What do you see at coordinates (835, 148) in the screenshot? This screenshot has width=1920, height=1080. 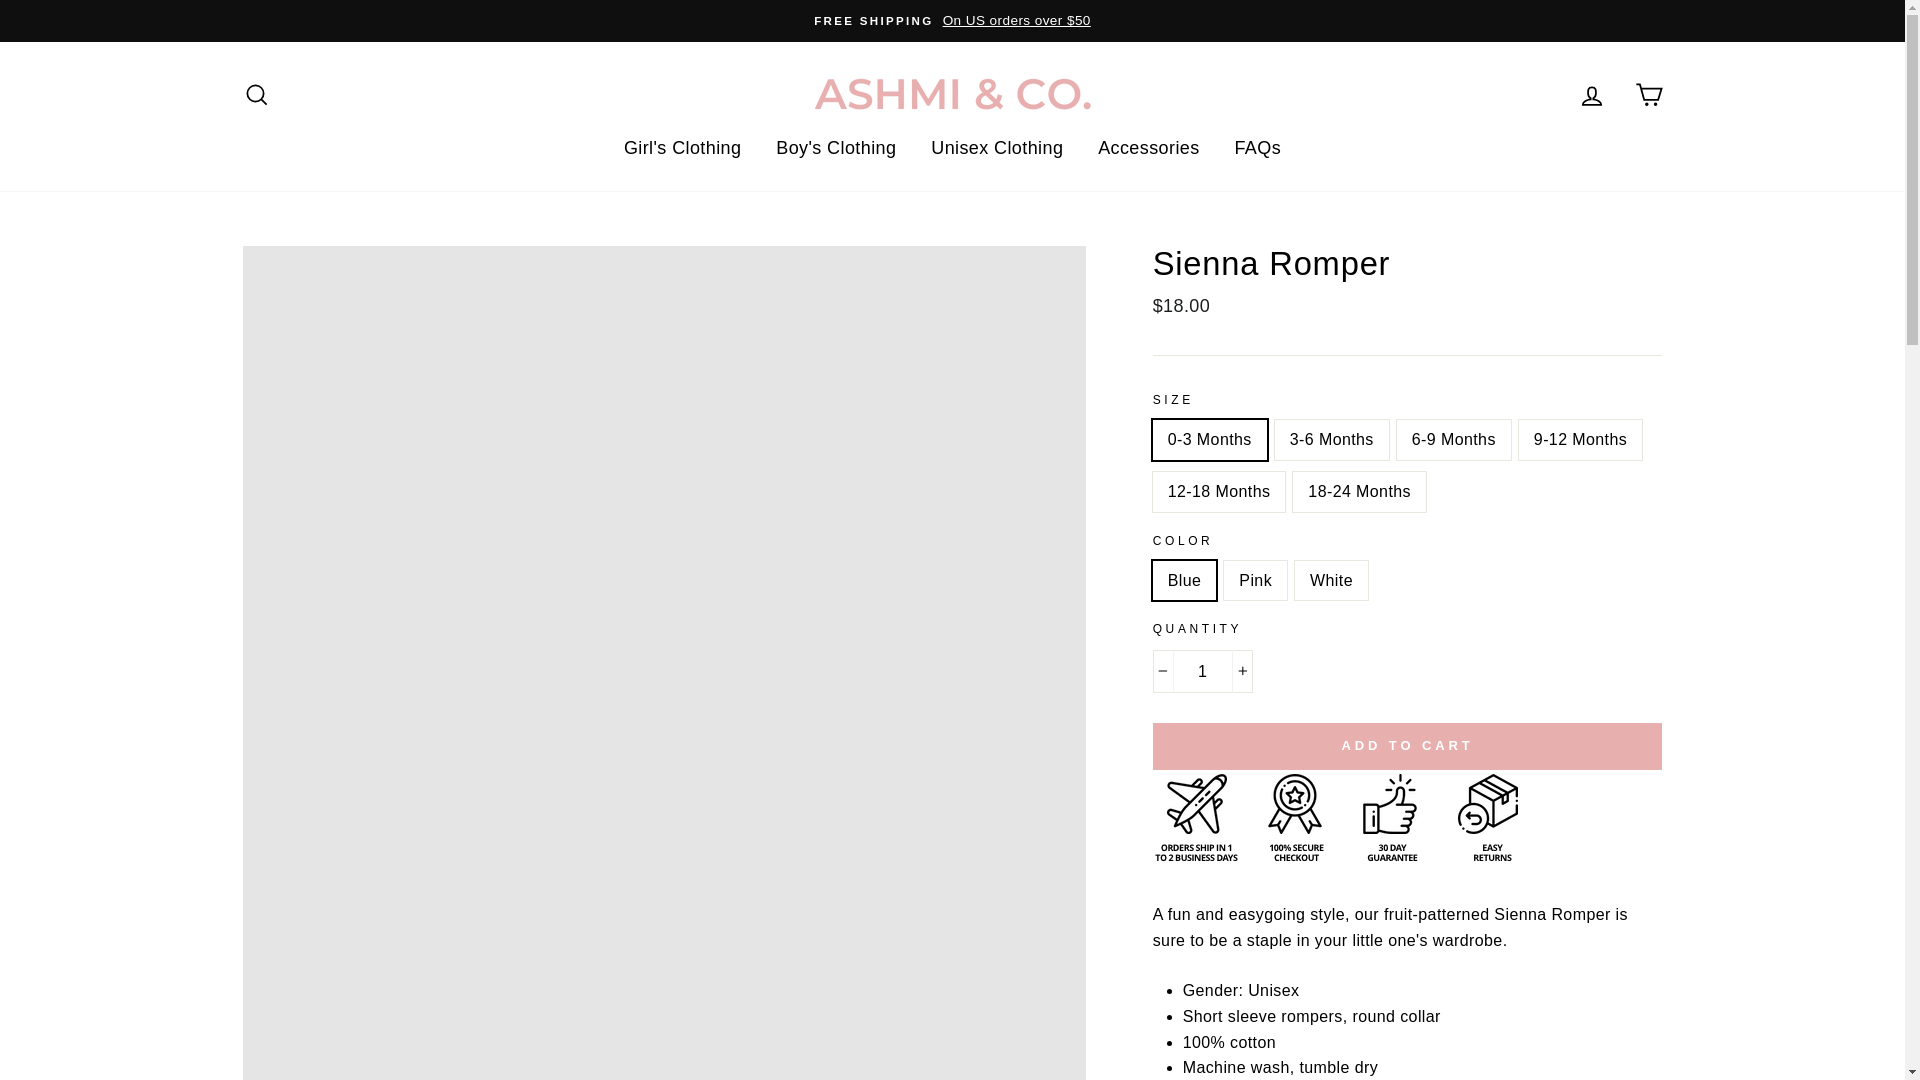 I see `Boy's Clothing` at bounding box center [835, 148].